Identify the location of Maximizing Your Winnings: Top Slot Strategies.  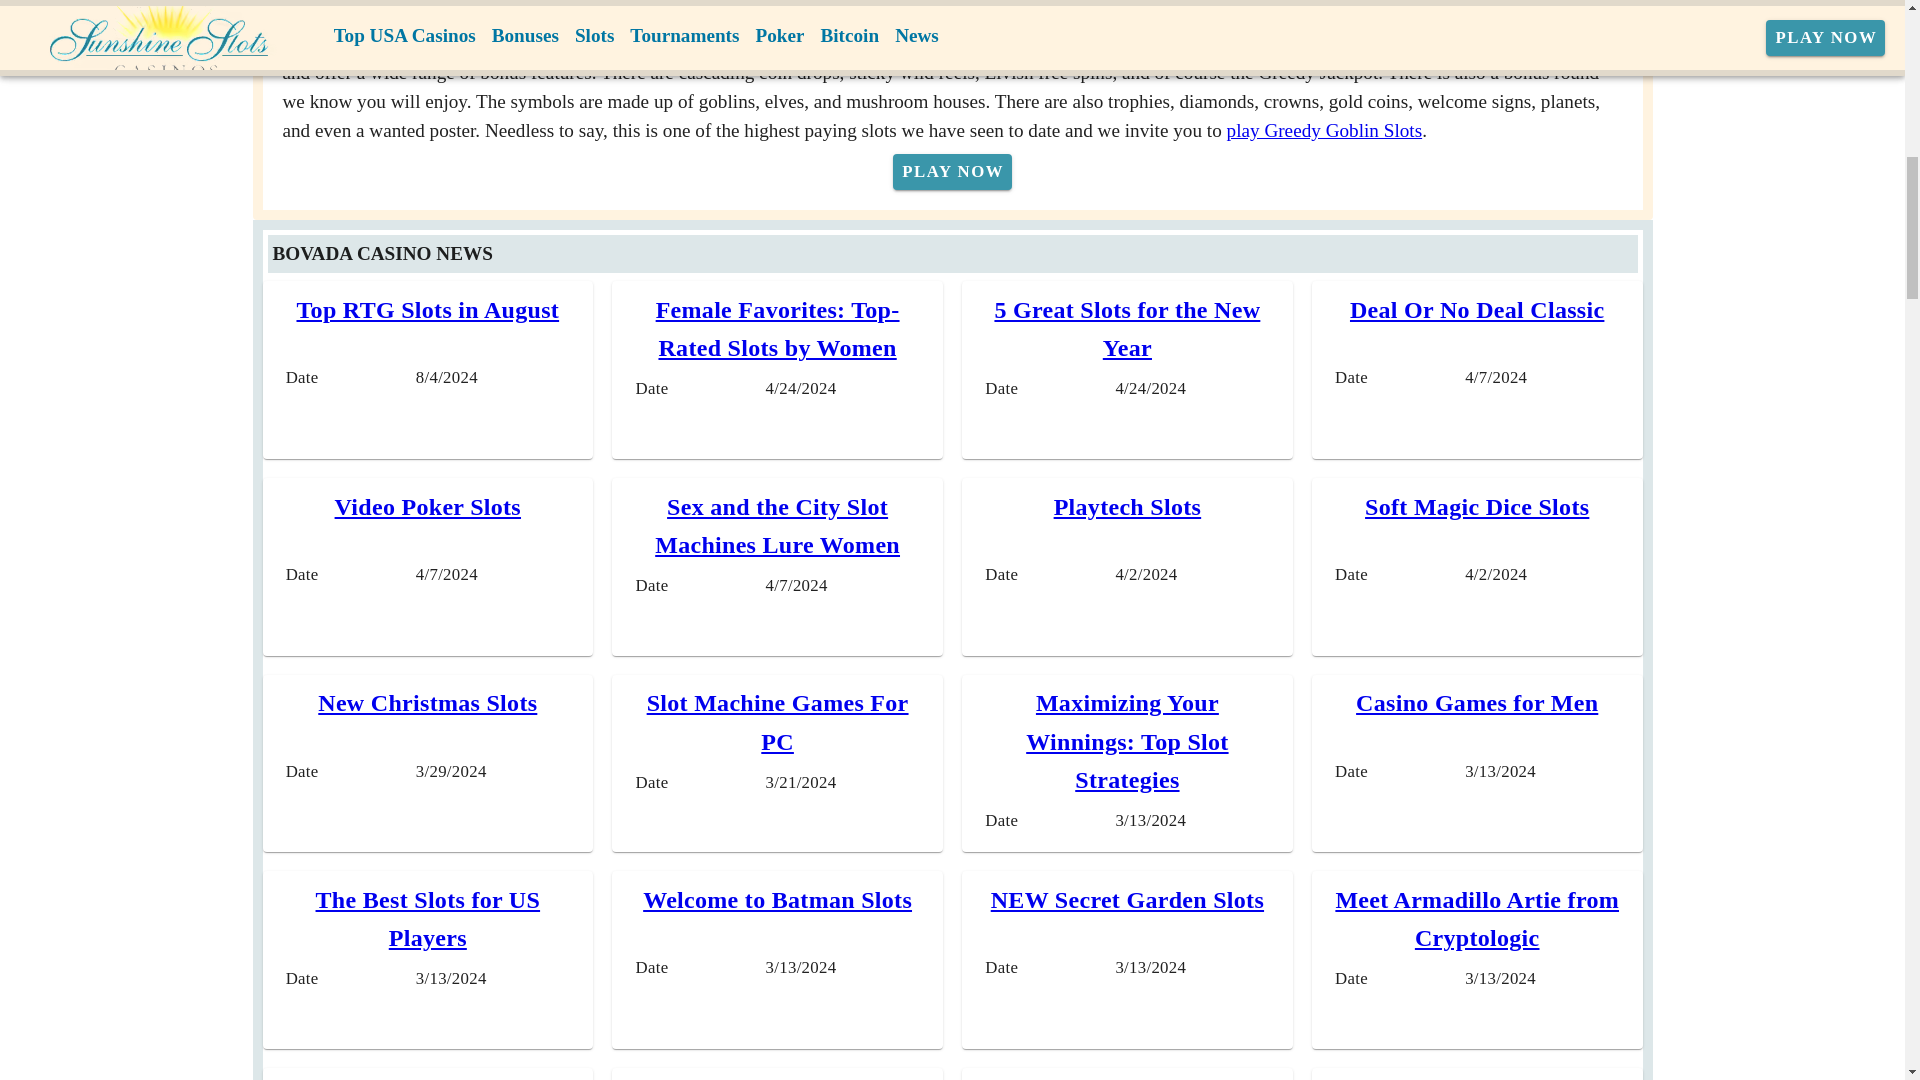
(1126, 741).